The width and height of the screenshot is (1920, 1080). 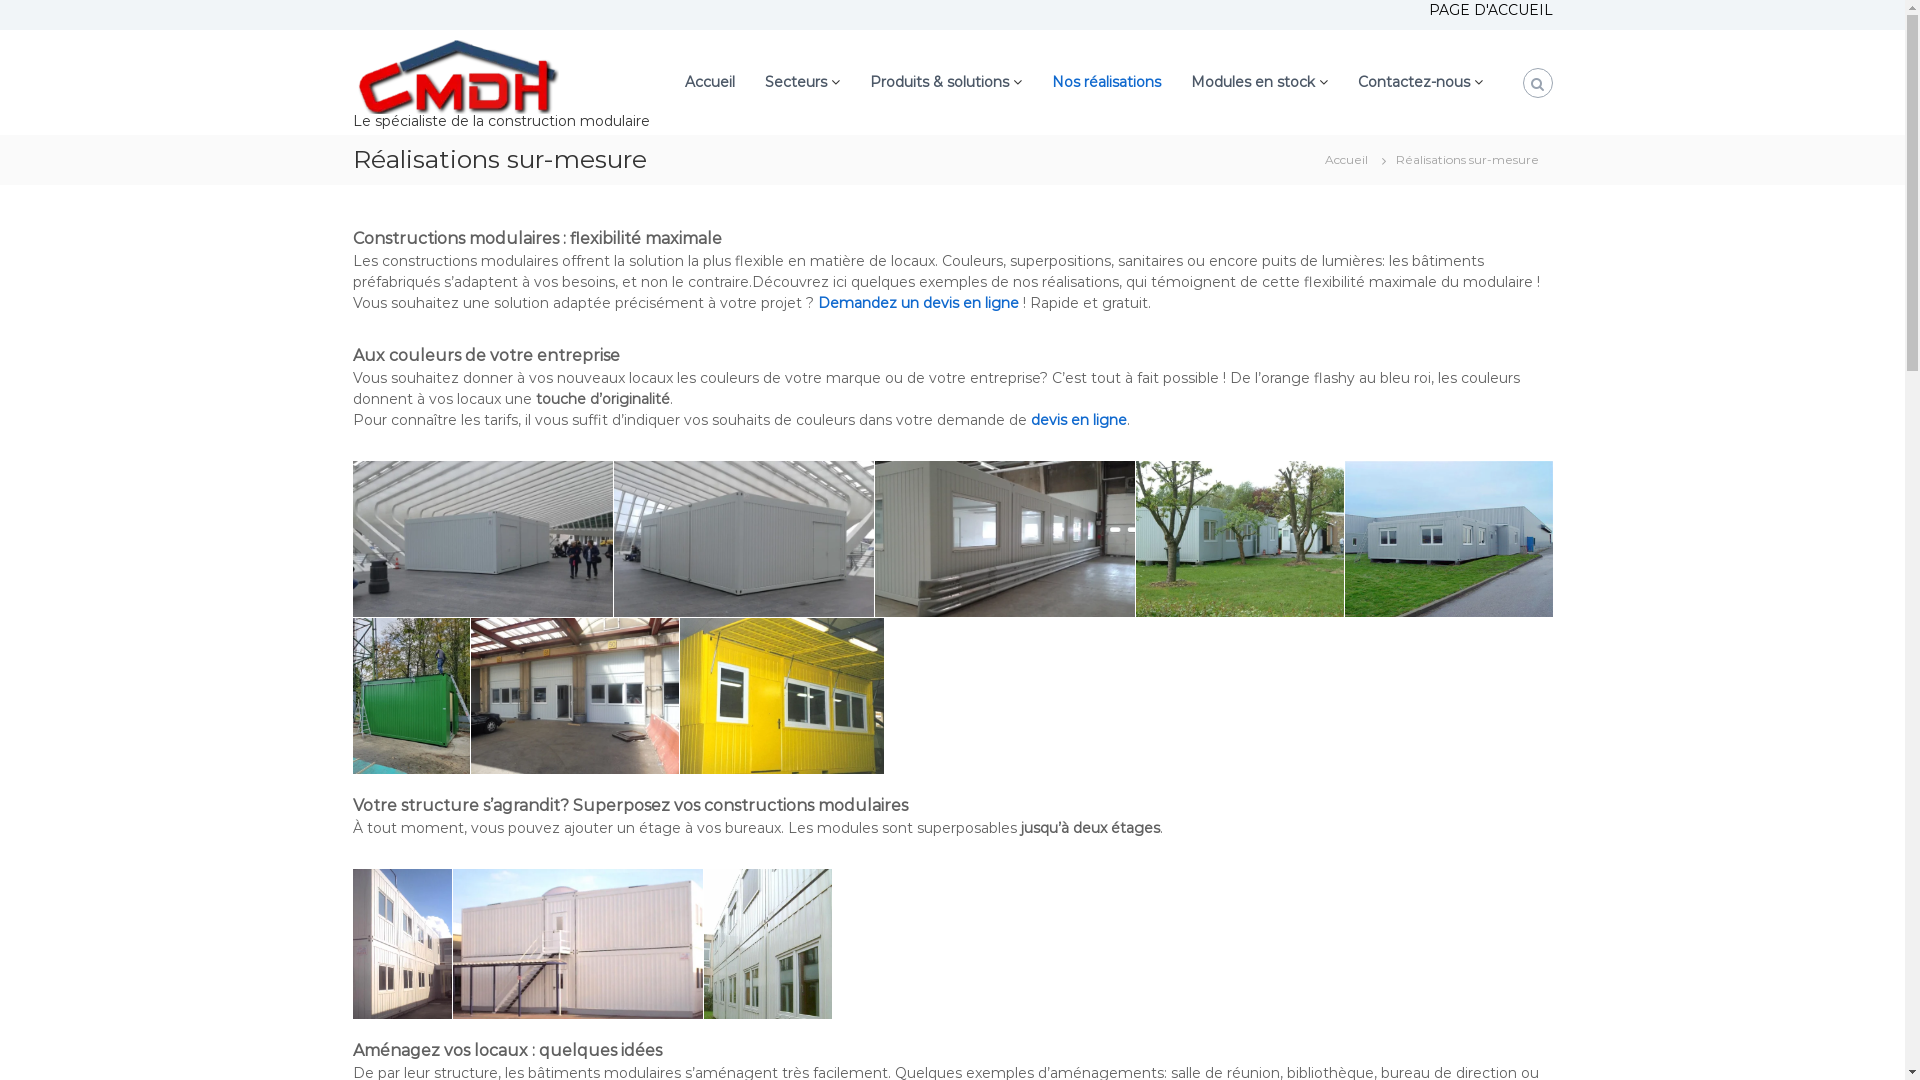 What do you see at coordinates (918, 302) in the screenshot?
I see `Demandez un devis en ligne` at bounding box center [918, 302].